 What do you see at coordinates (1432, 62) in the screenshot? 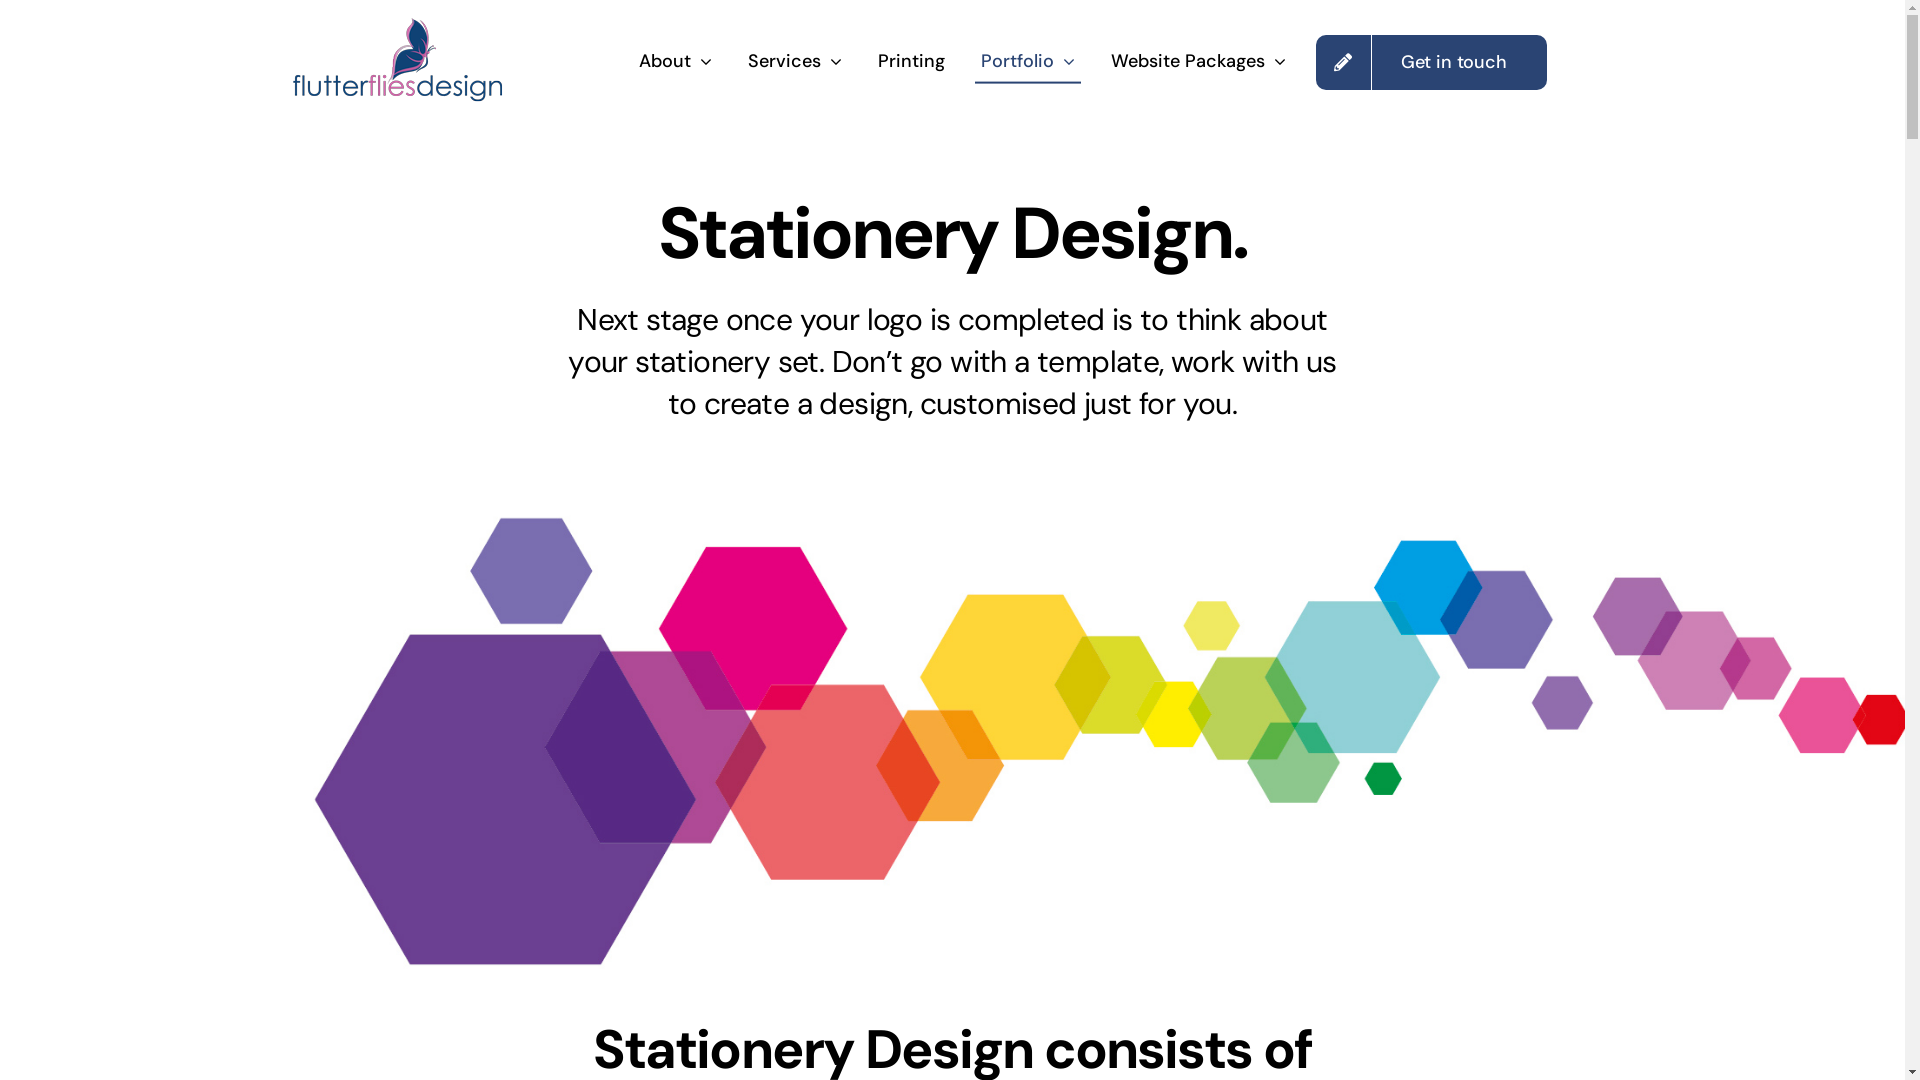
I see `Get in touch` at bounding box center [1432, 62].